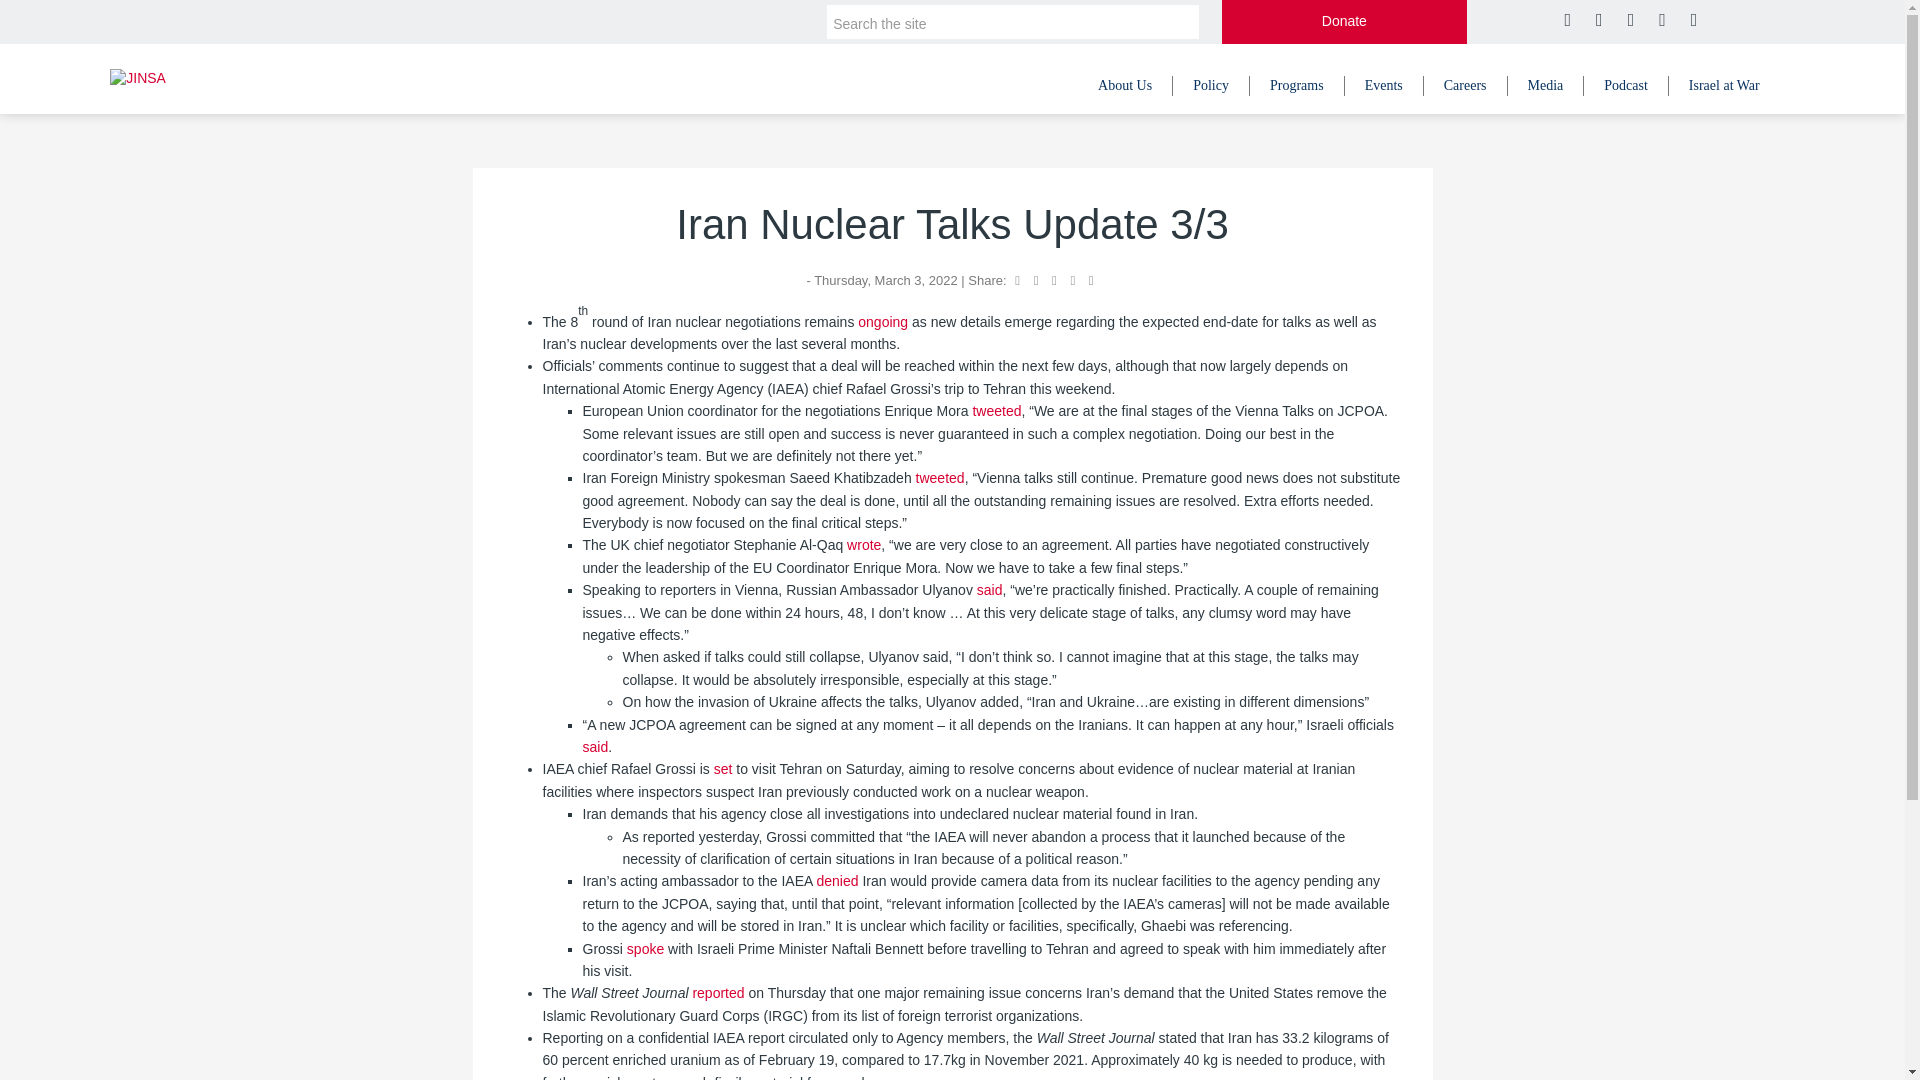  What do you see at coordinates (1546, 86) in the screenshot?
I see `Media` at bounding box center [1546, 86].